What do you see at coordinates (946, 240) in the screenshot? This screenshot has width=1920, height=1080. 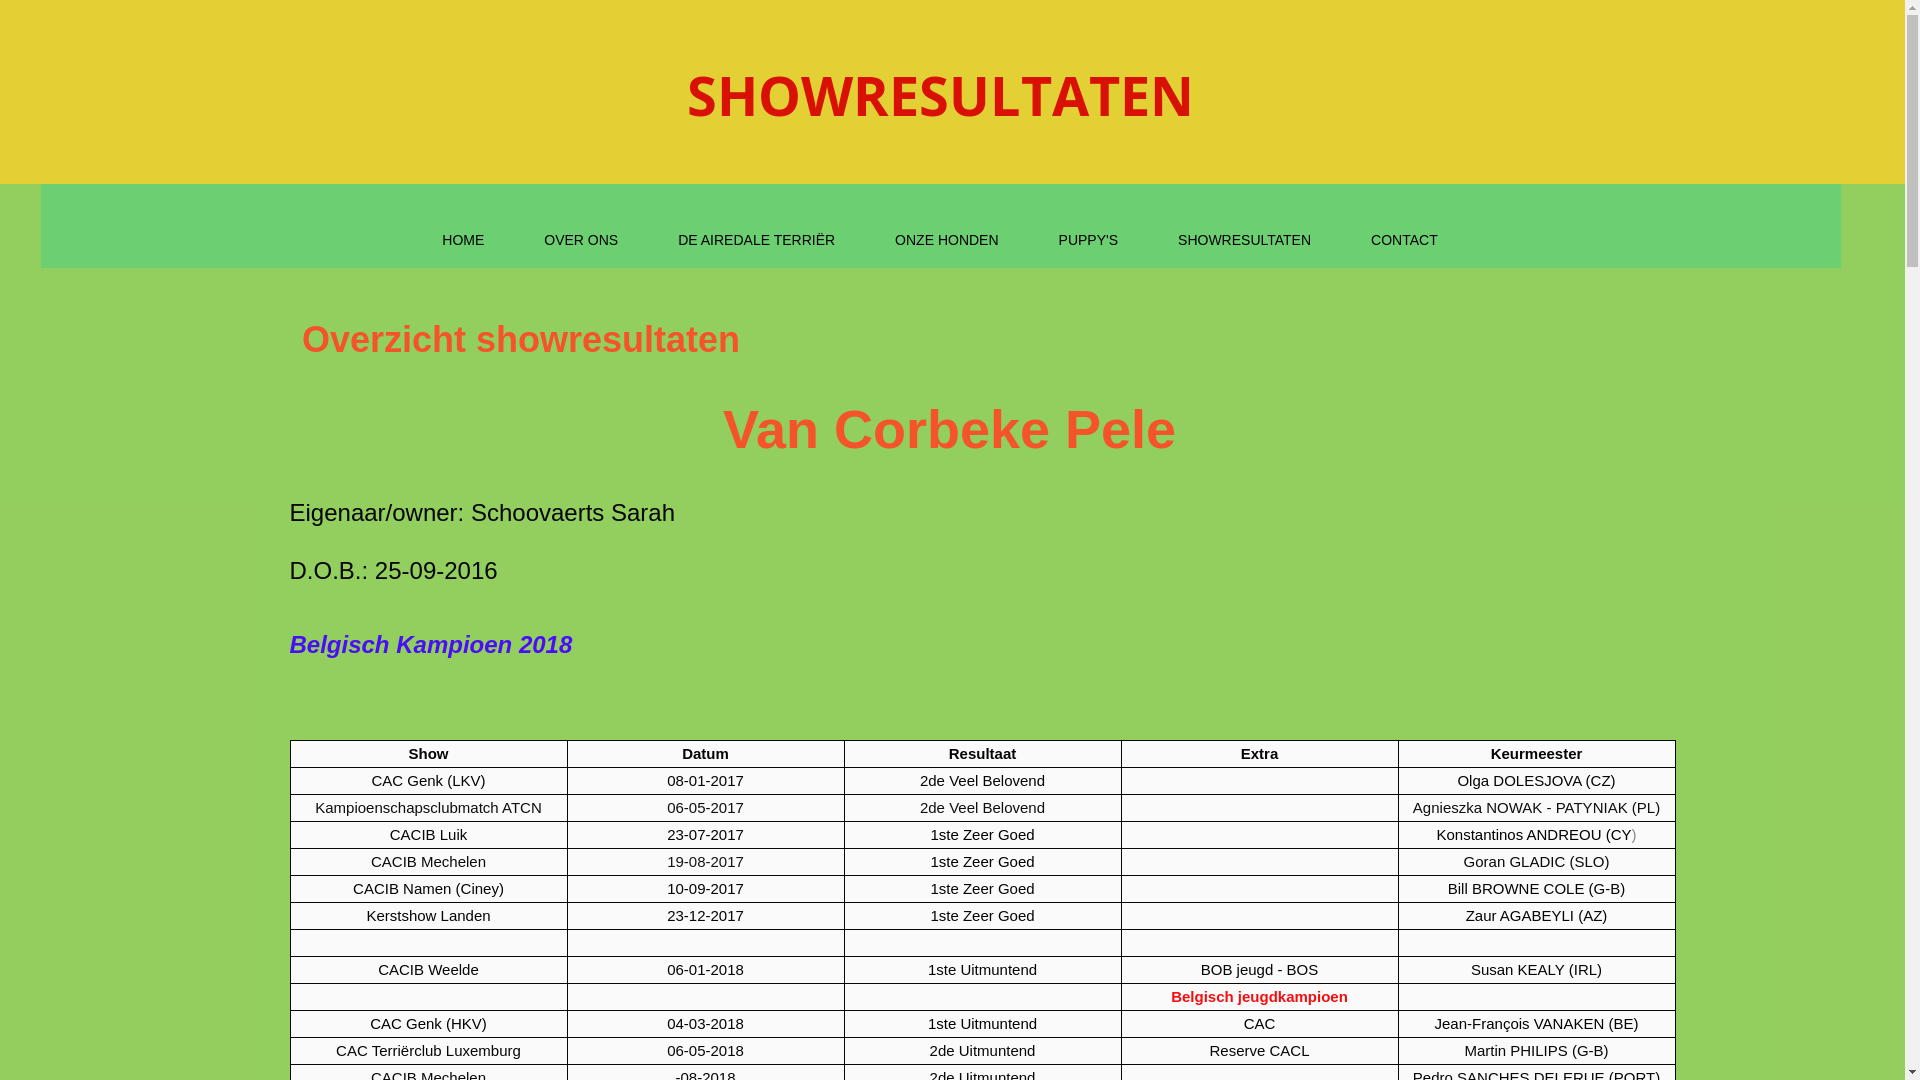 I see `ONZE HONDEN` at bounding box center [946, 240].